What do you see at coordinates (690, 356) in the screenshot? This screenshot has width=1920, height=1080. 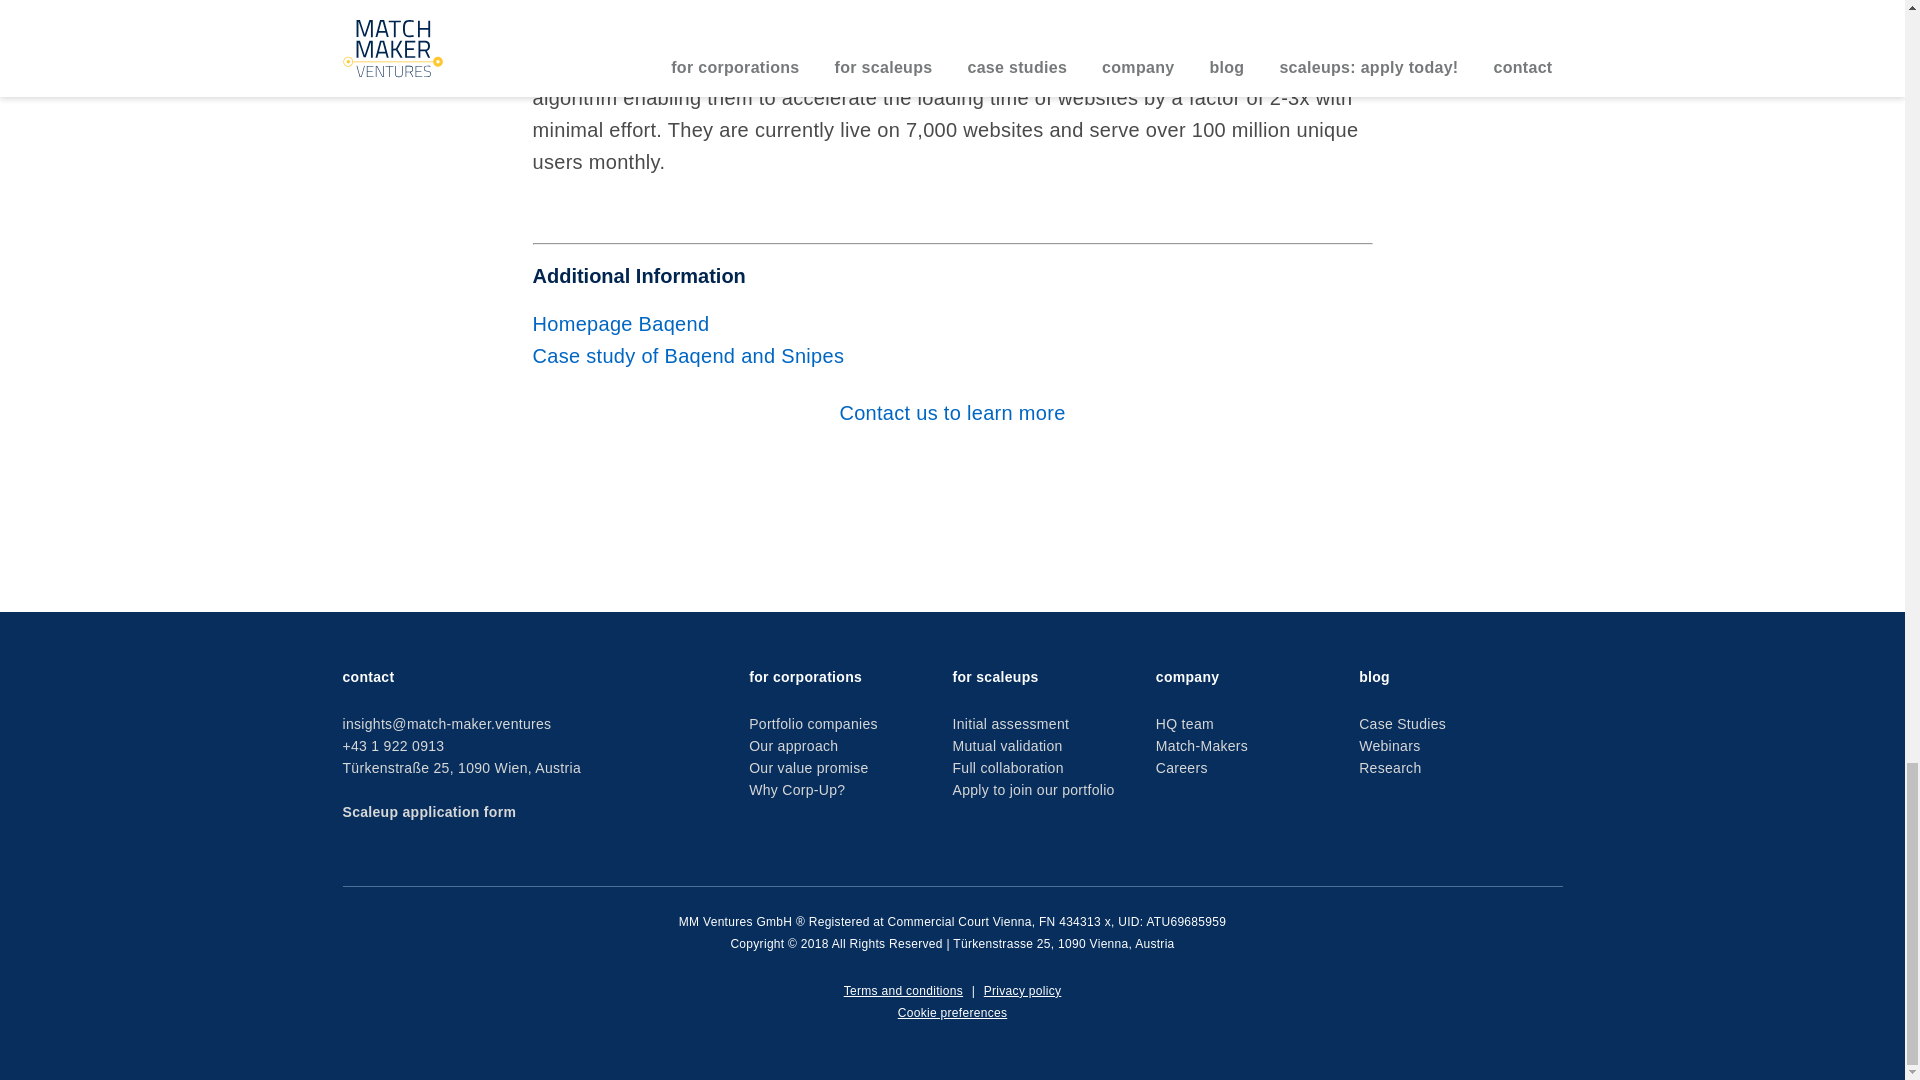 I see `Case study of Baqend and Snipes ` at bounding box center [690, 356].